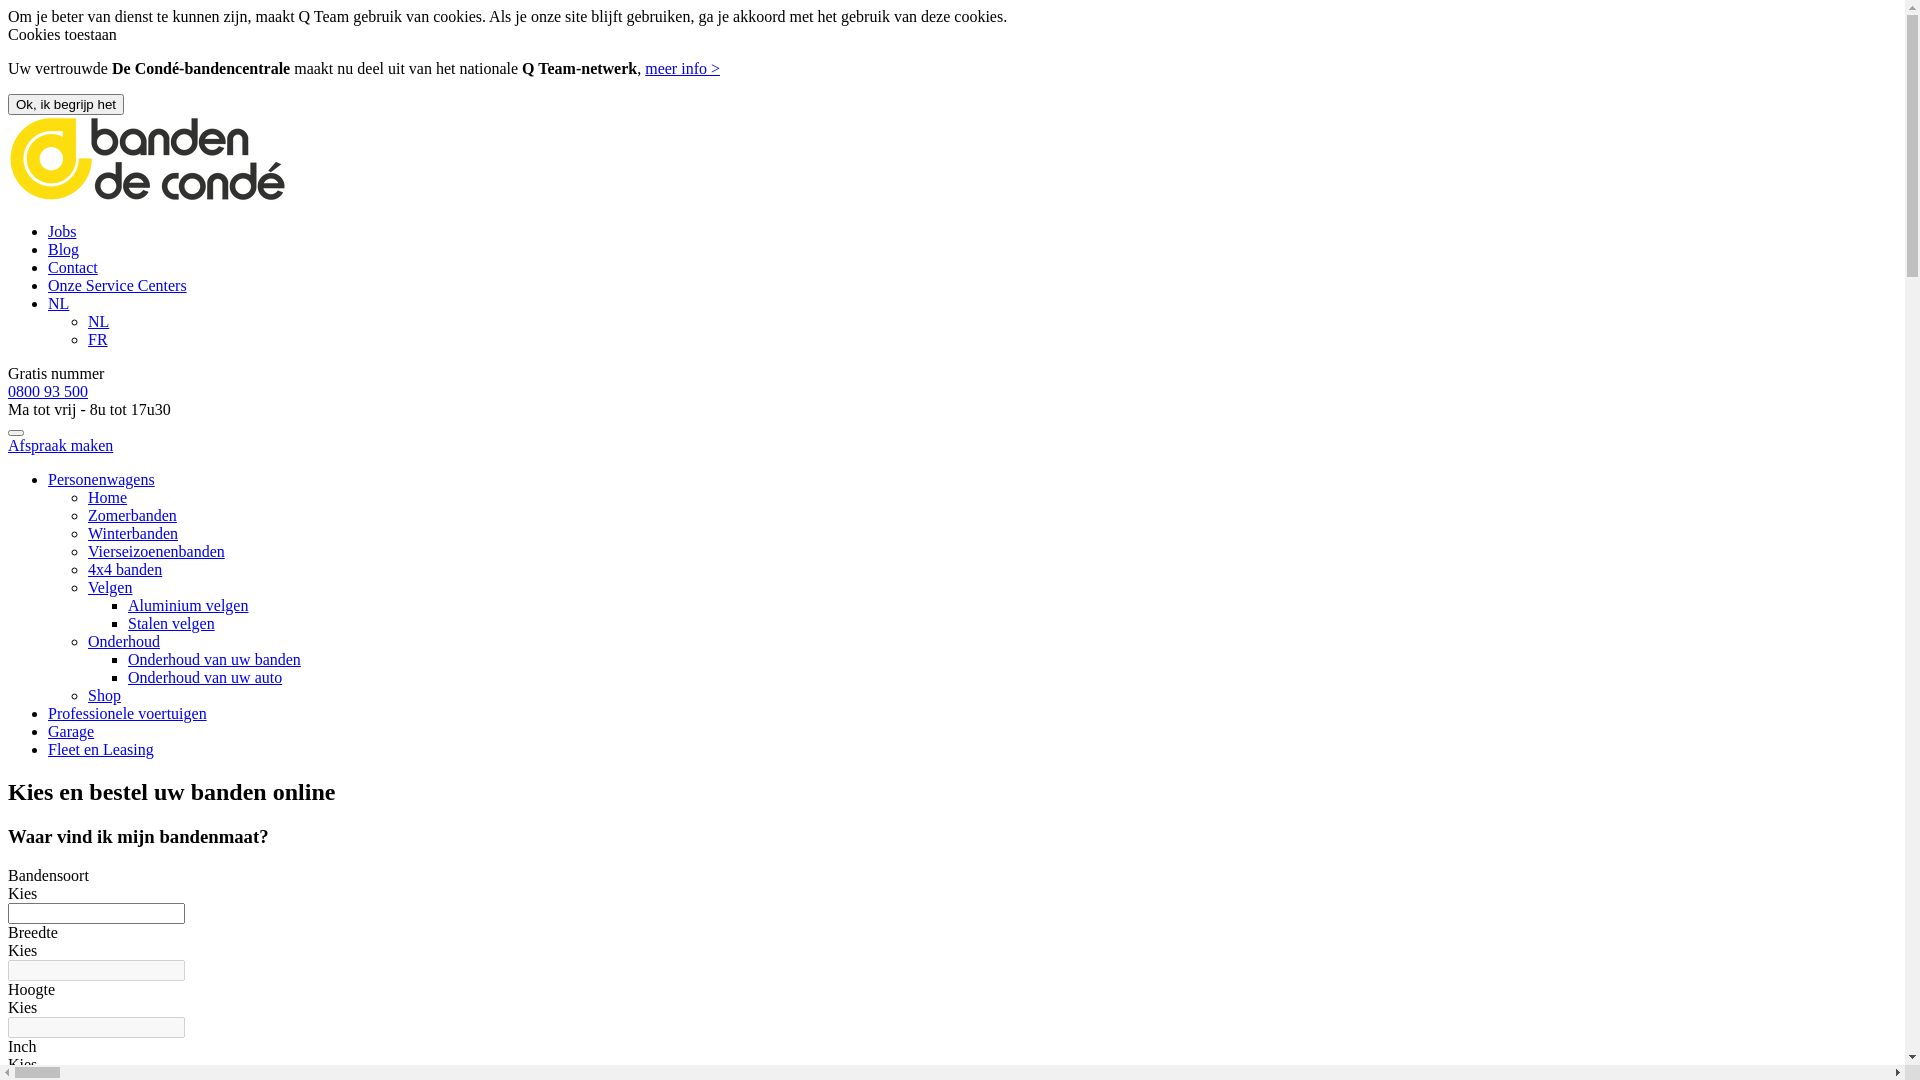  Describe the element at coordinates (172, 624) in the screenshot. I see `Stalen velgen` at that location.